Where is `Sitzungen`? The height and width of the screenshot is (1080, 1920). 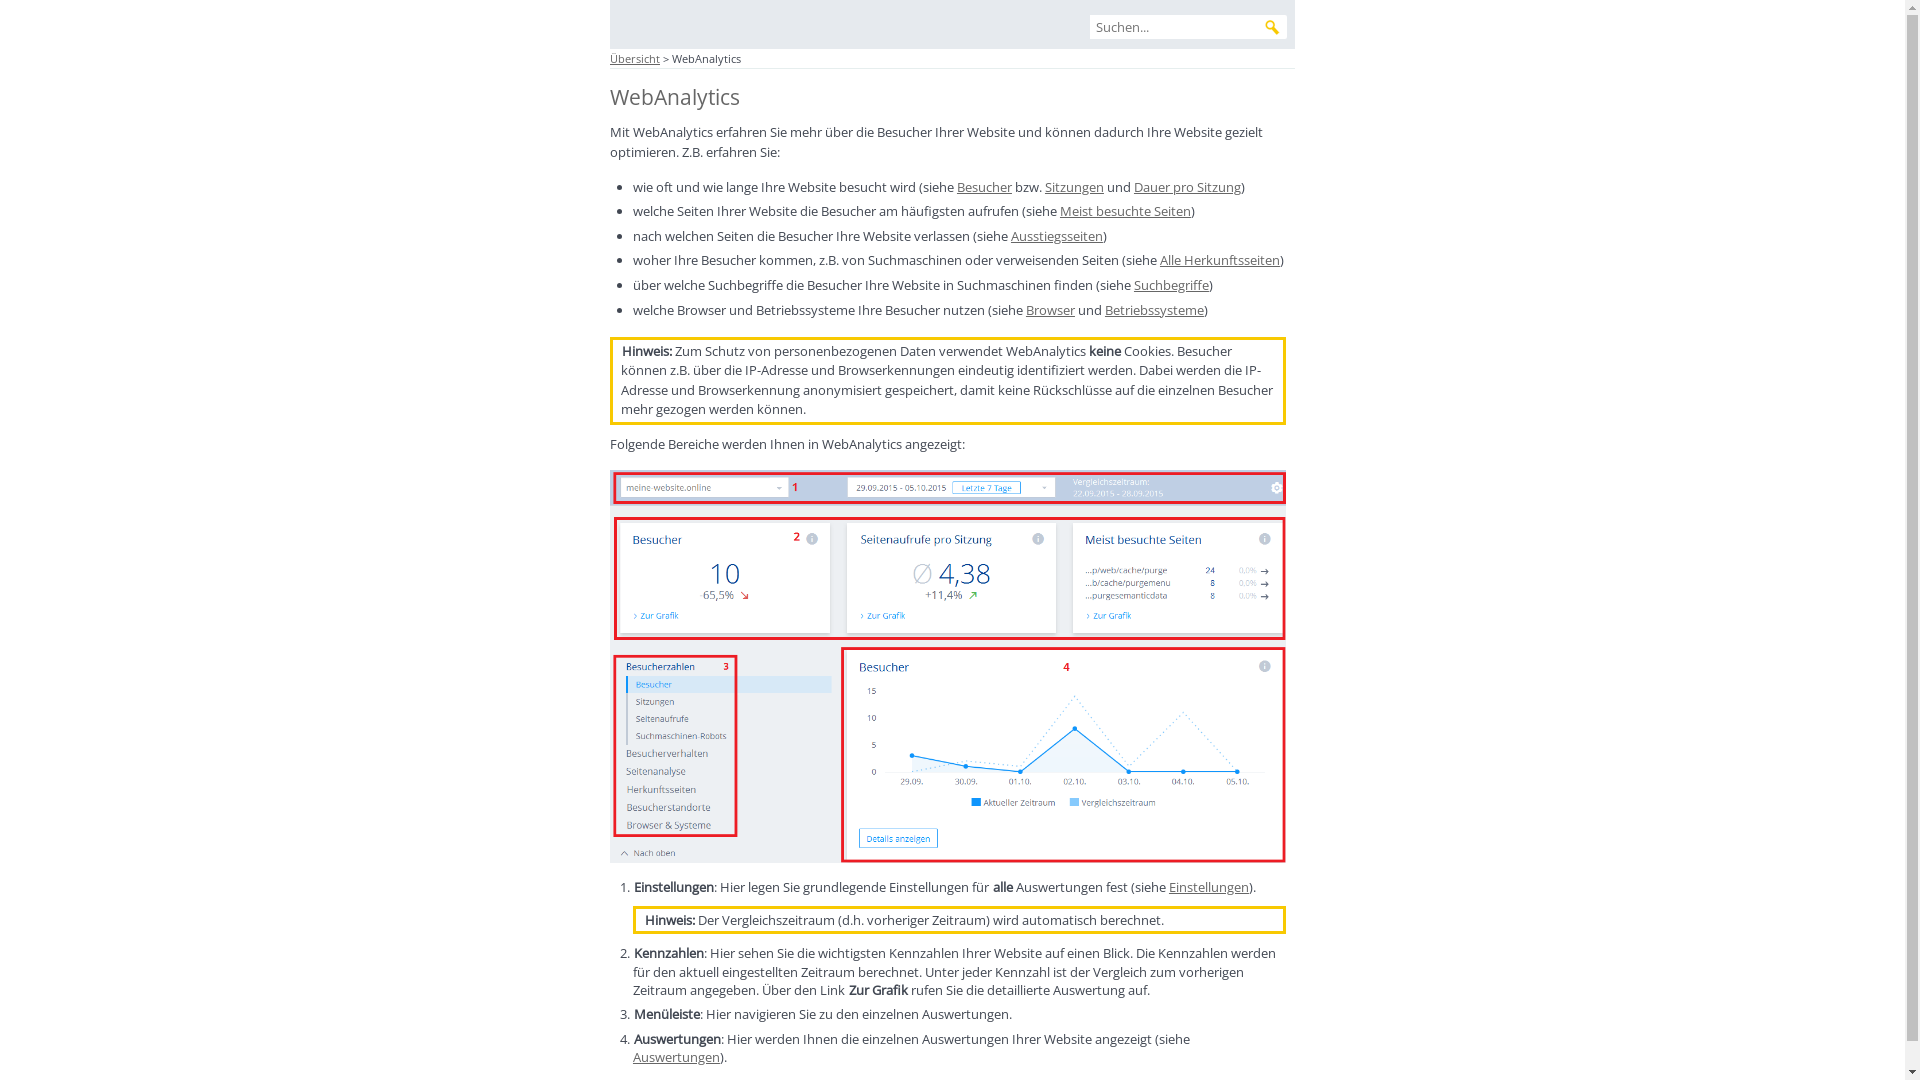 Sitzungen is located at coordinates (1074, 187).